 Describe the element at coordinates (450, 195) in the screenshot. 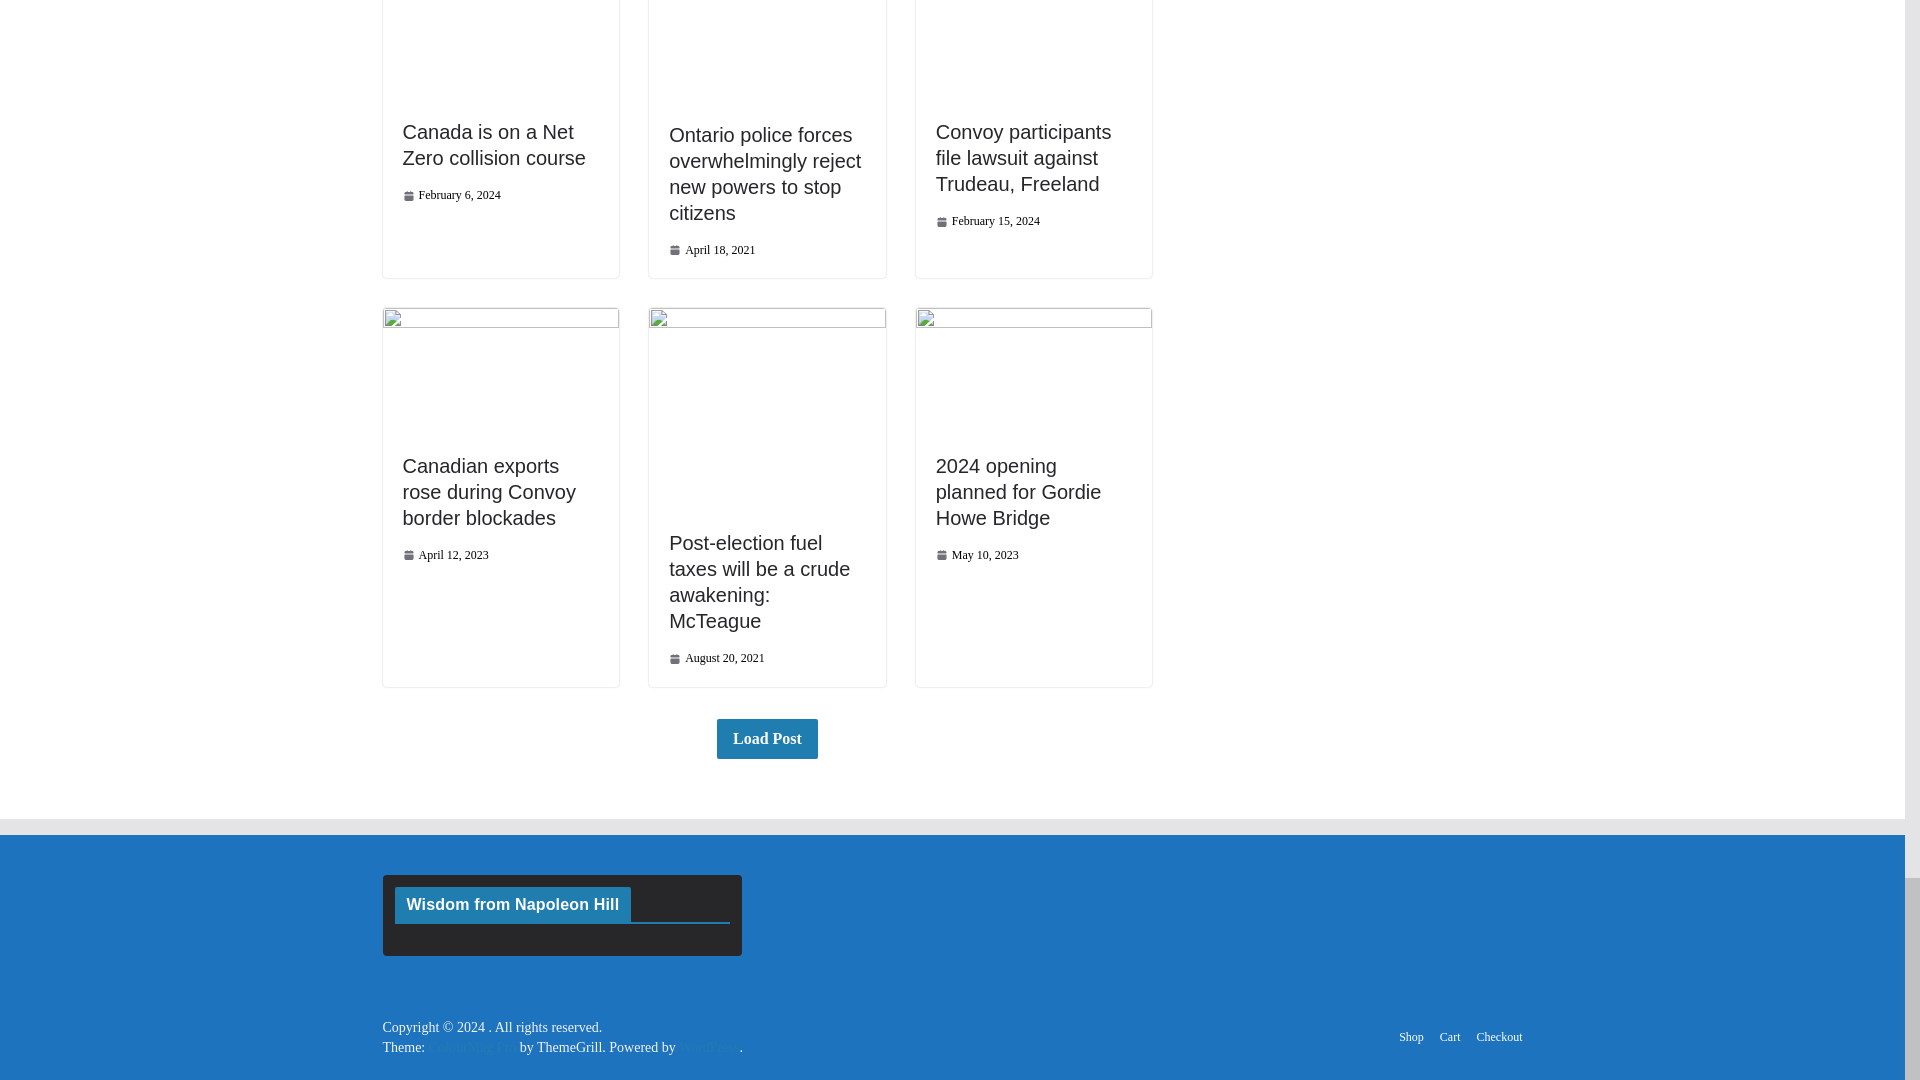

I see `12:14 pm` at that location.